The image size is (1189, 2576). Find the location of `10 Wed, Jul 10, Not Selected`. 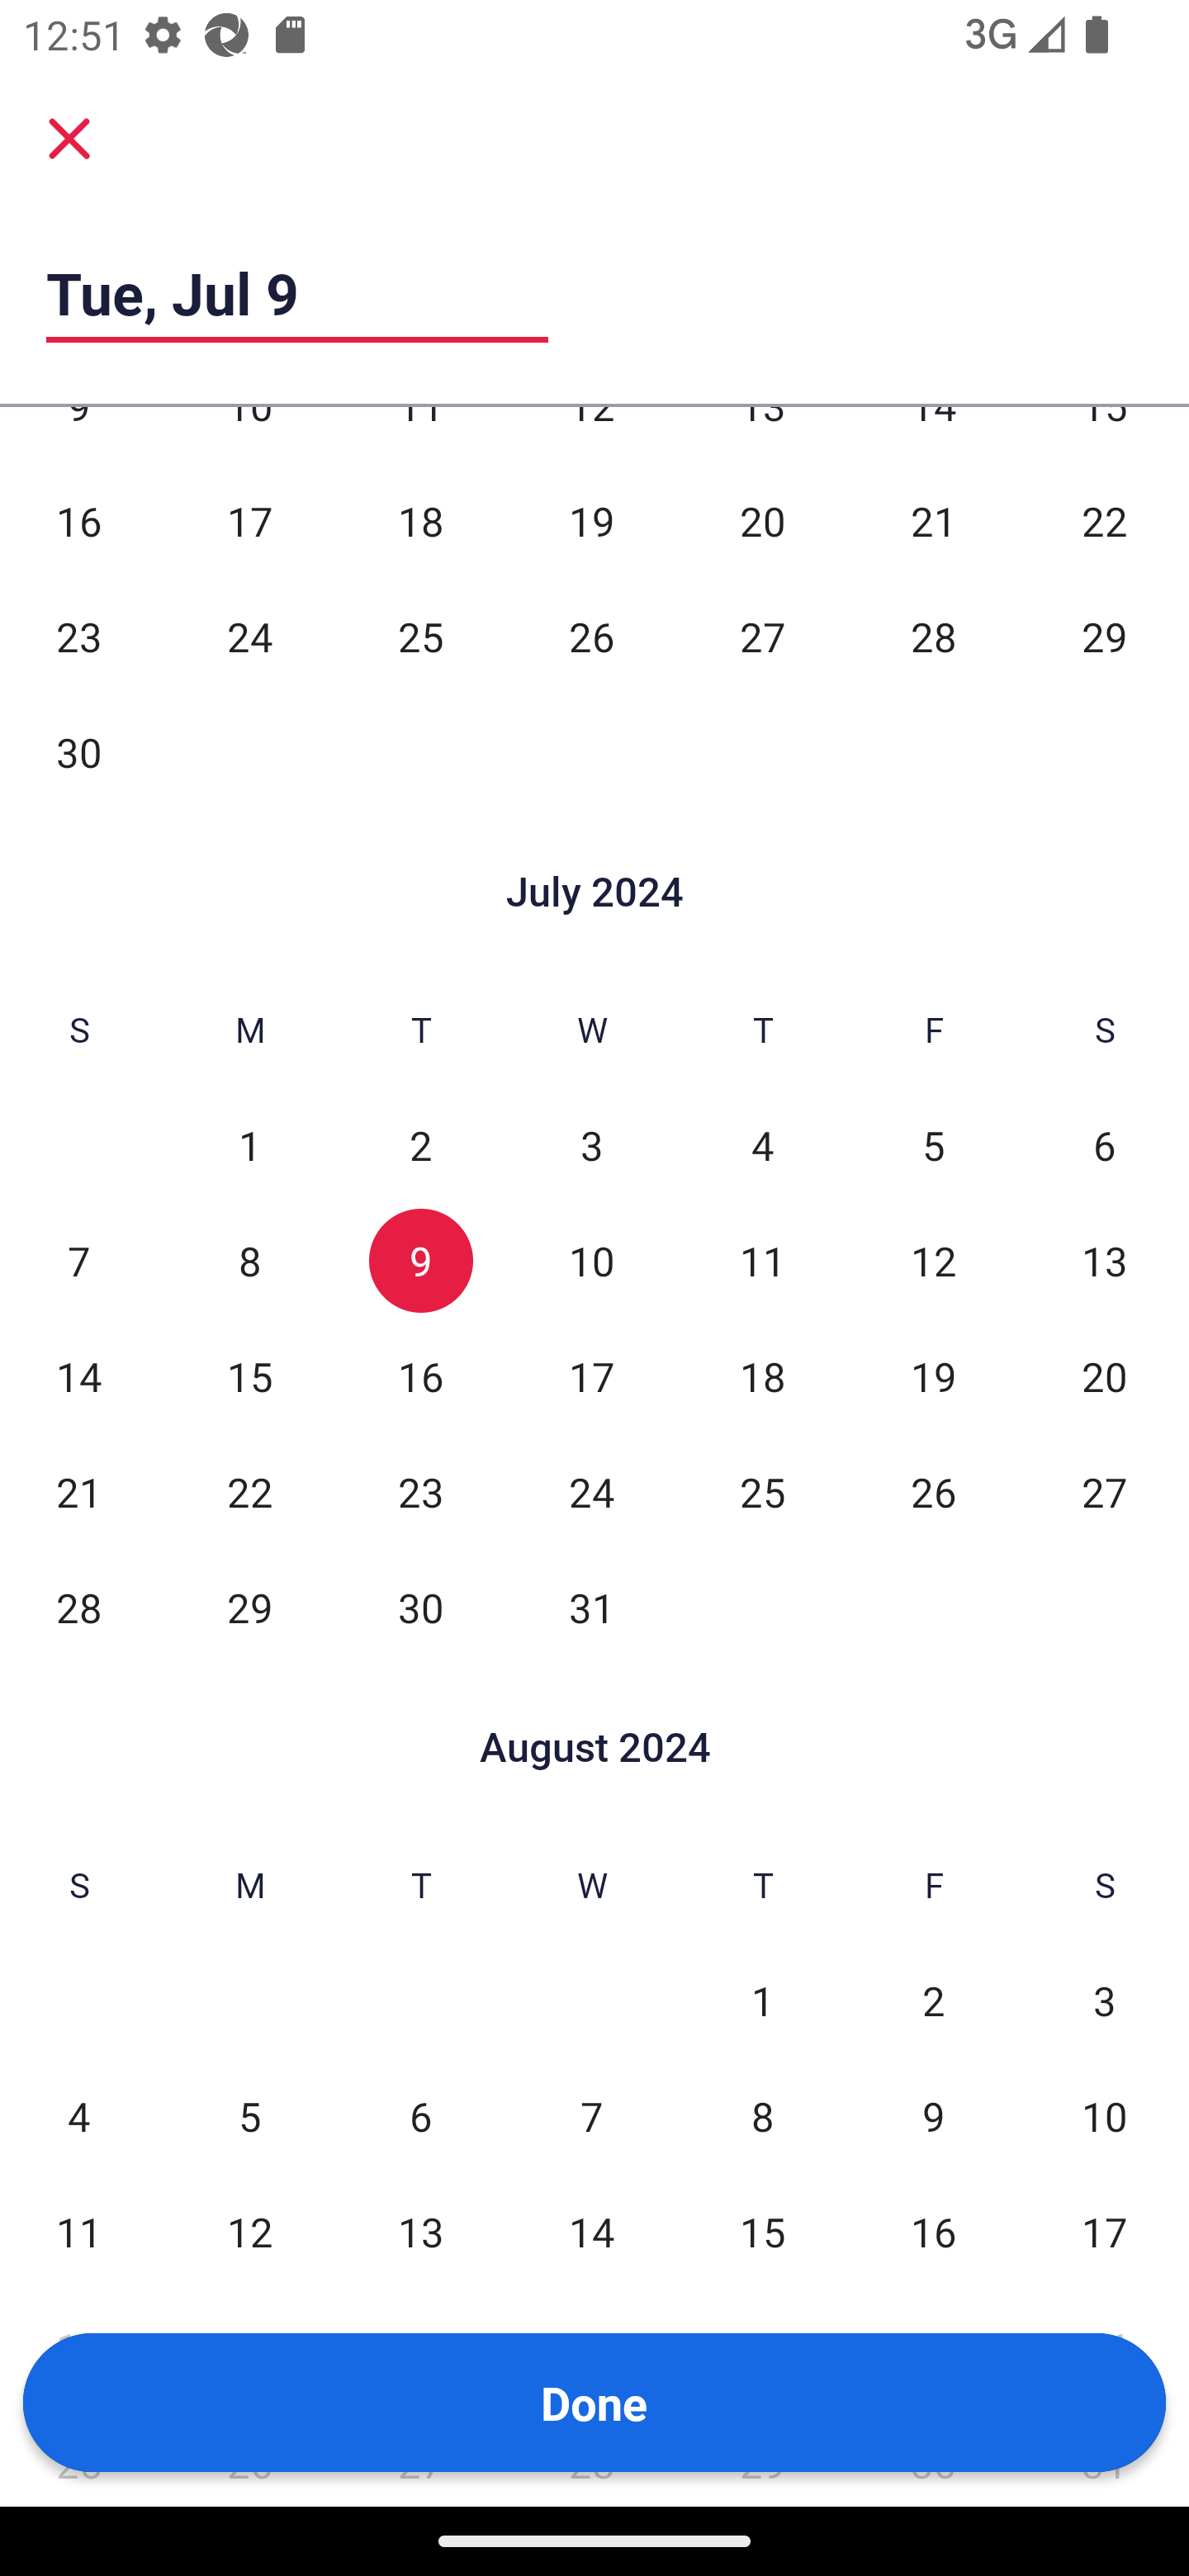

10 Wed, Jul 10, Not Selected is located at coordinates (591, 1261).